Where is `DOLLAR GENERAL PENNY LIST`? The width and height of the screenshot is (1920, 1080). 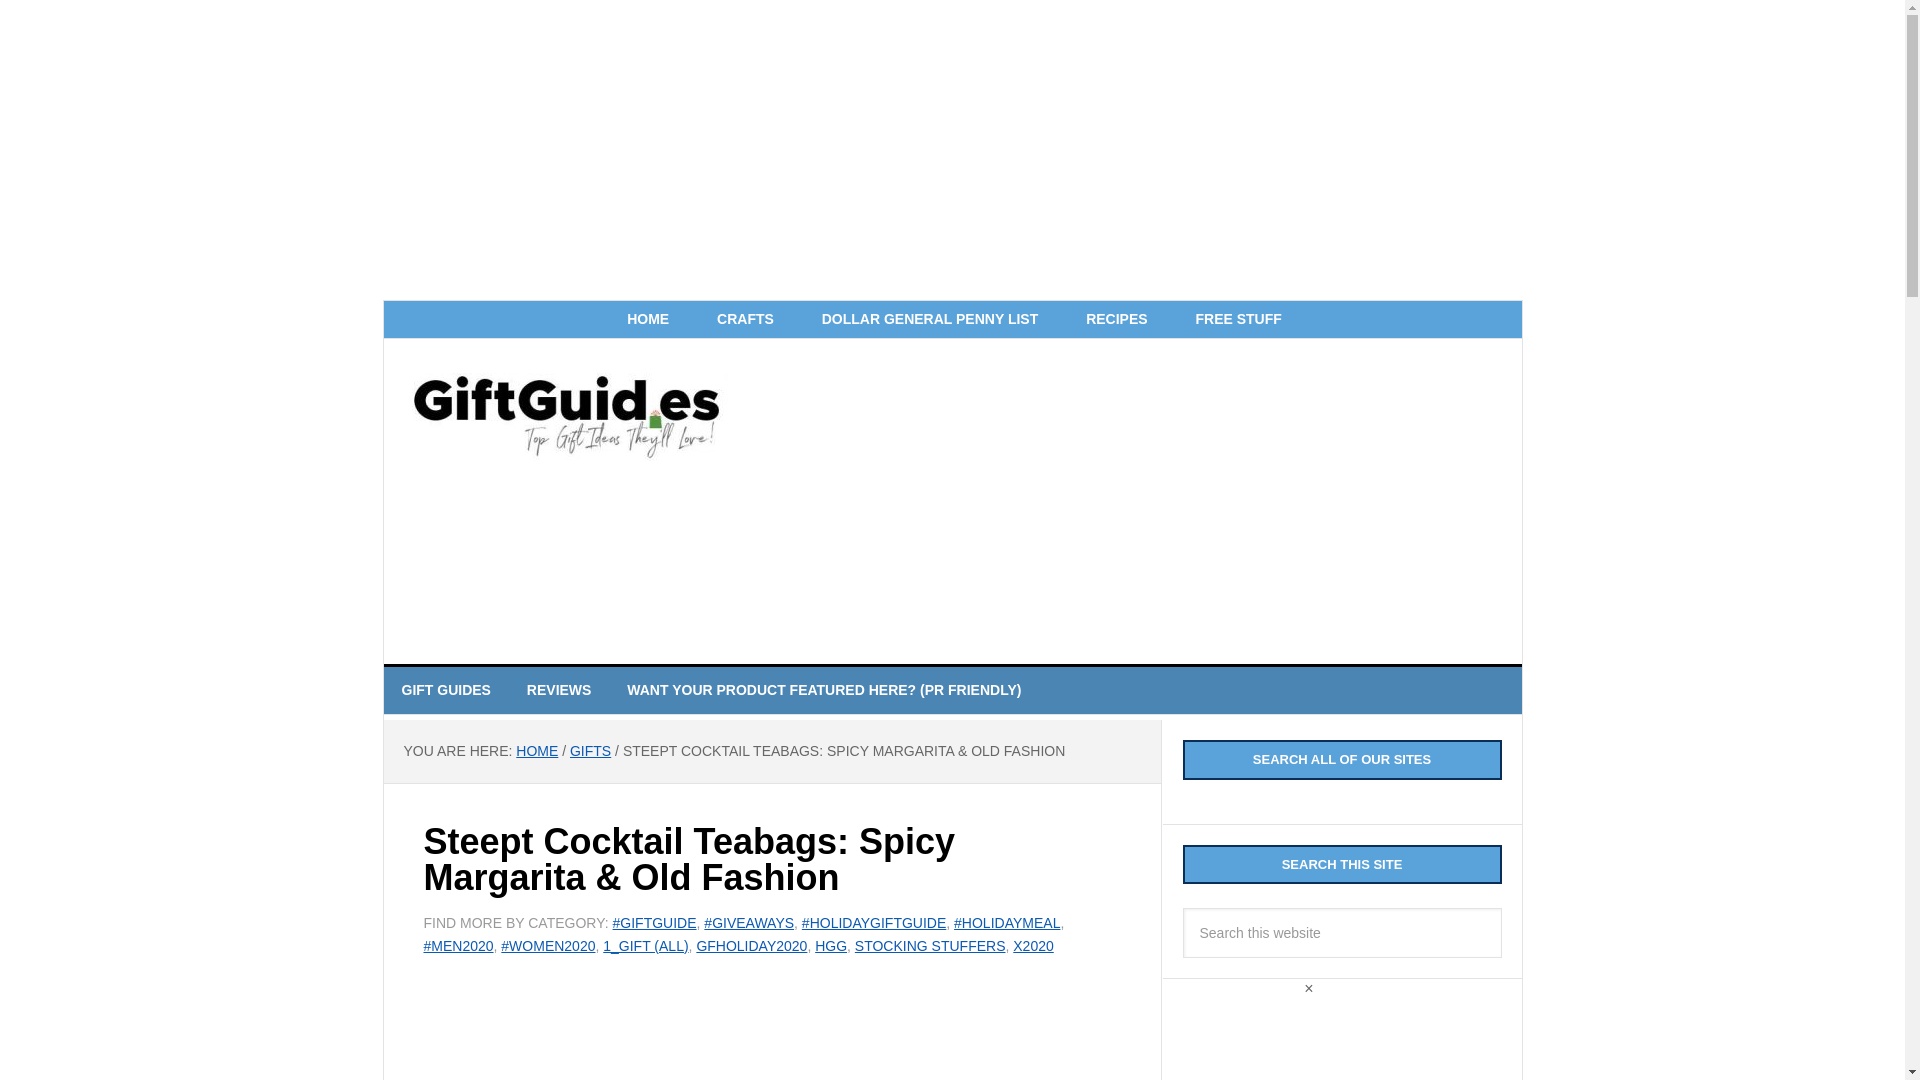
DOLLAR GENERAL PENNY LIST is located at coordinates (930, 320).